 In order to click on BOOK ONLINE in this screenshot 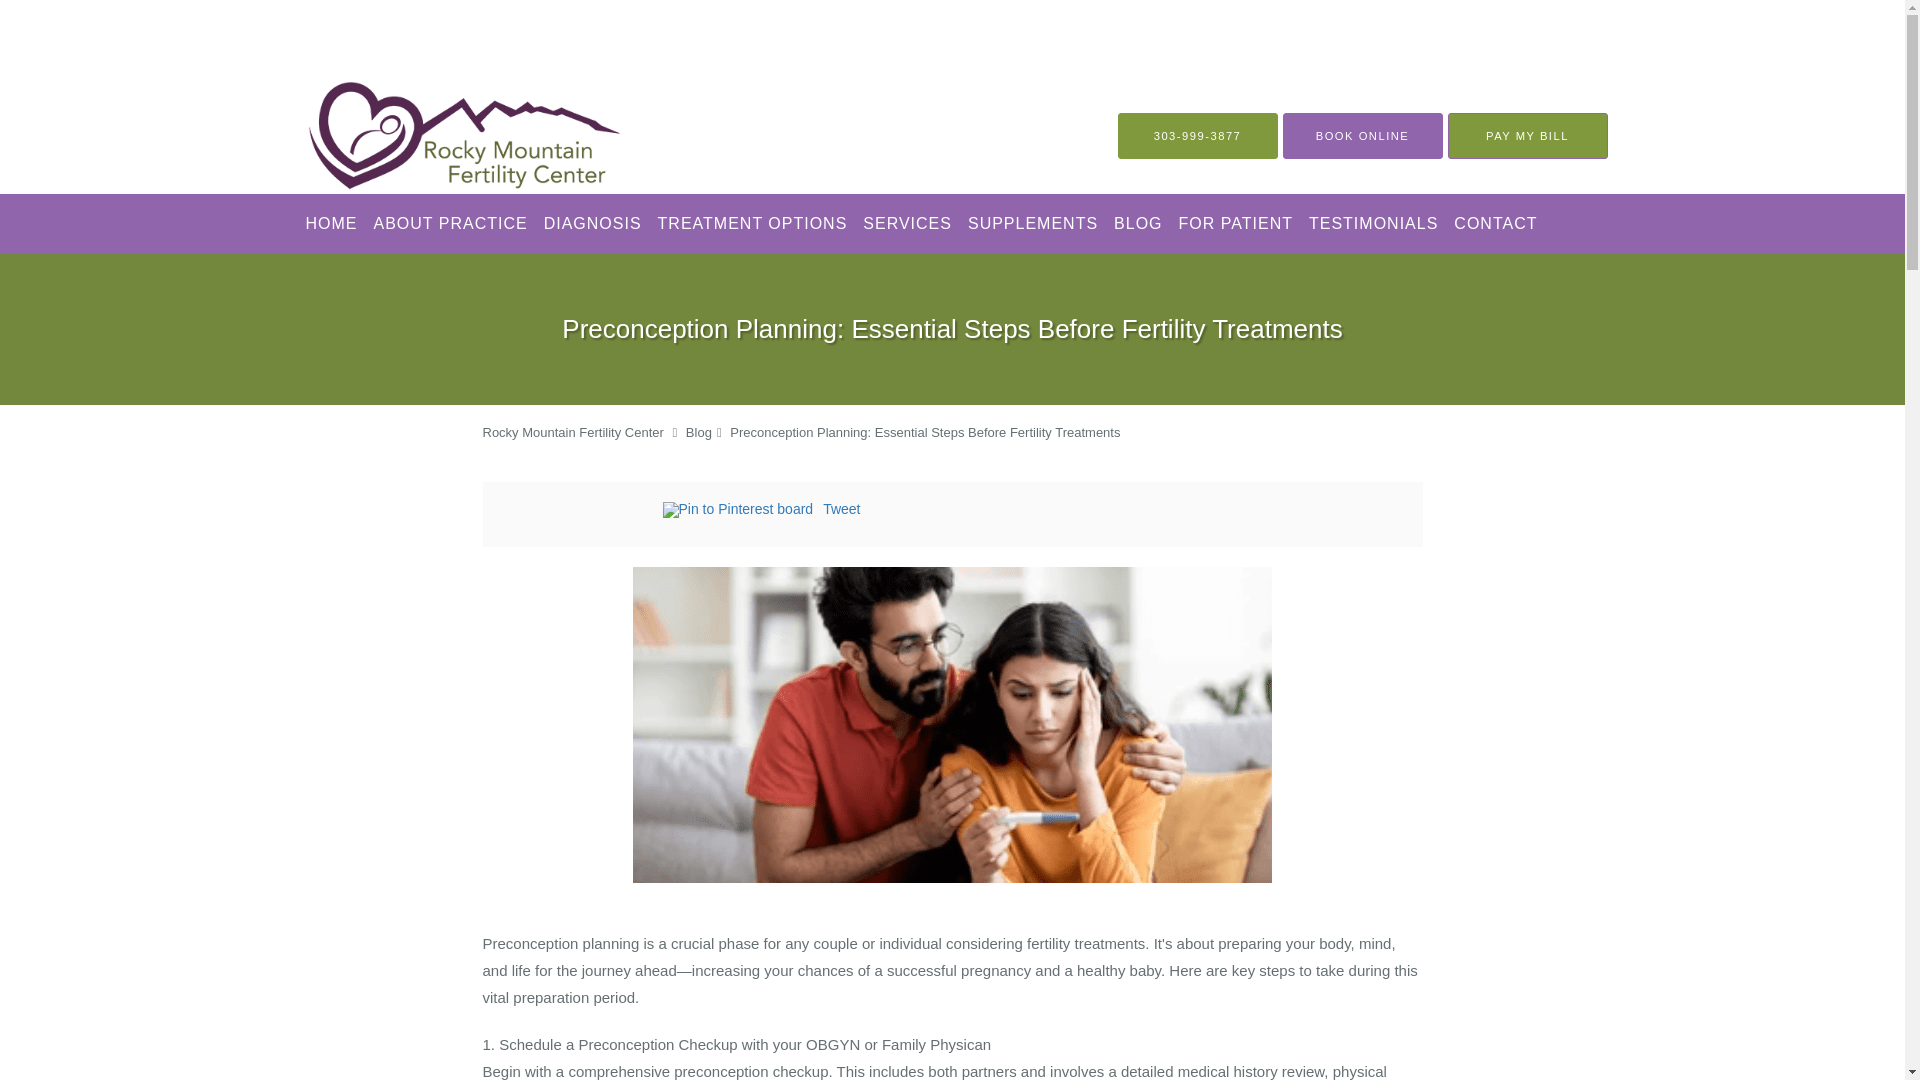, I will do `click(1362, 136)`.